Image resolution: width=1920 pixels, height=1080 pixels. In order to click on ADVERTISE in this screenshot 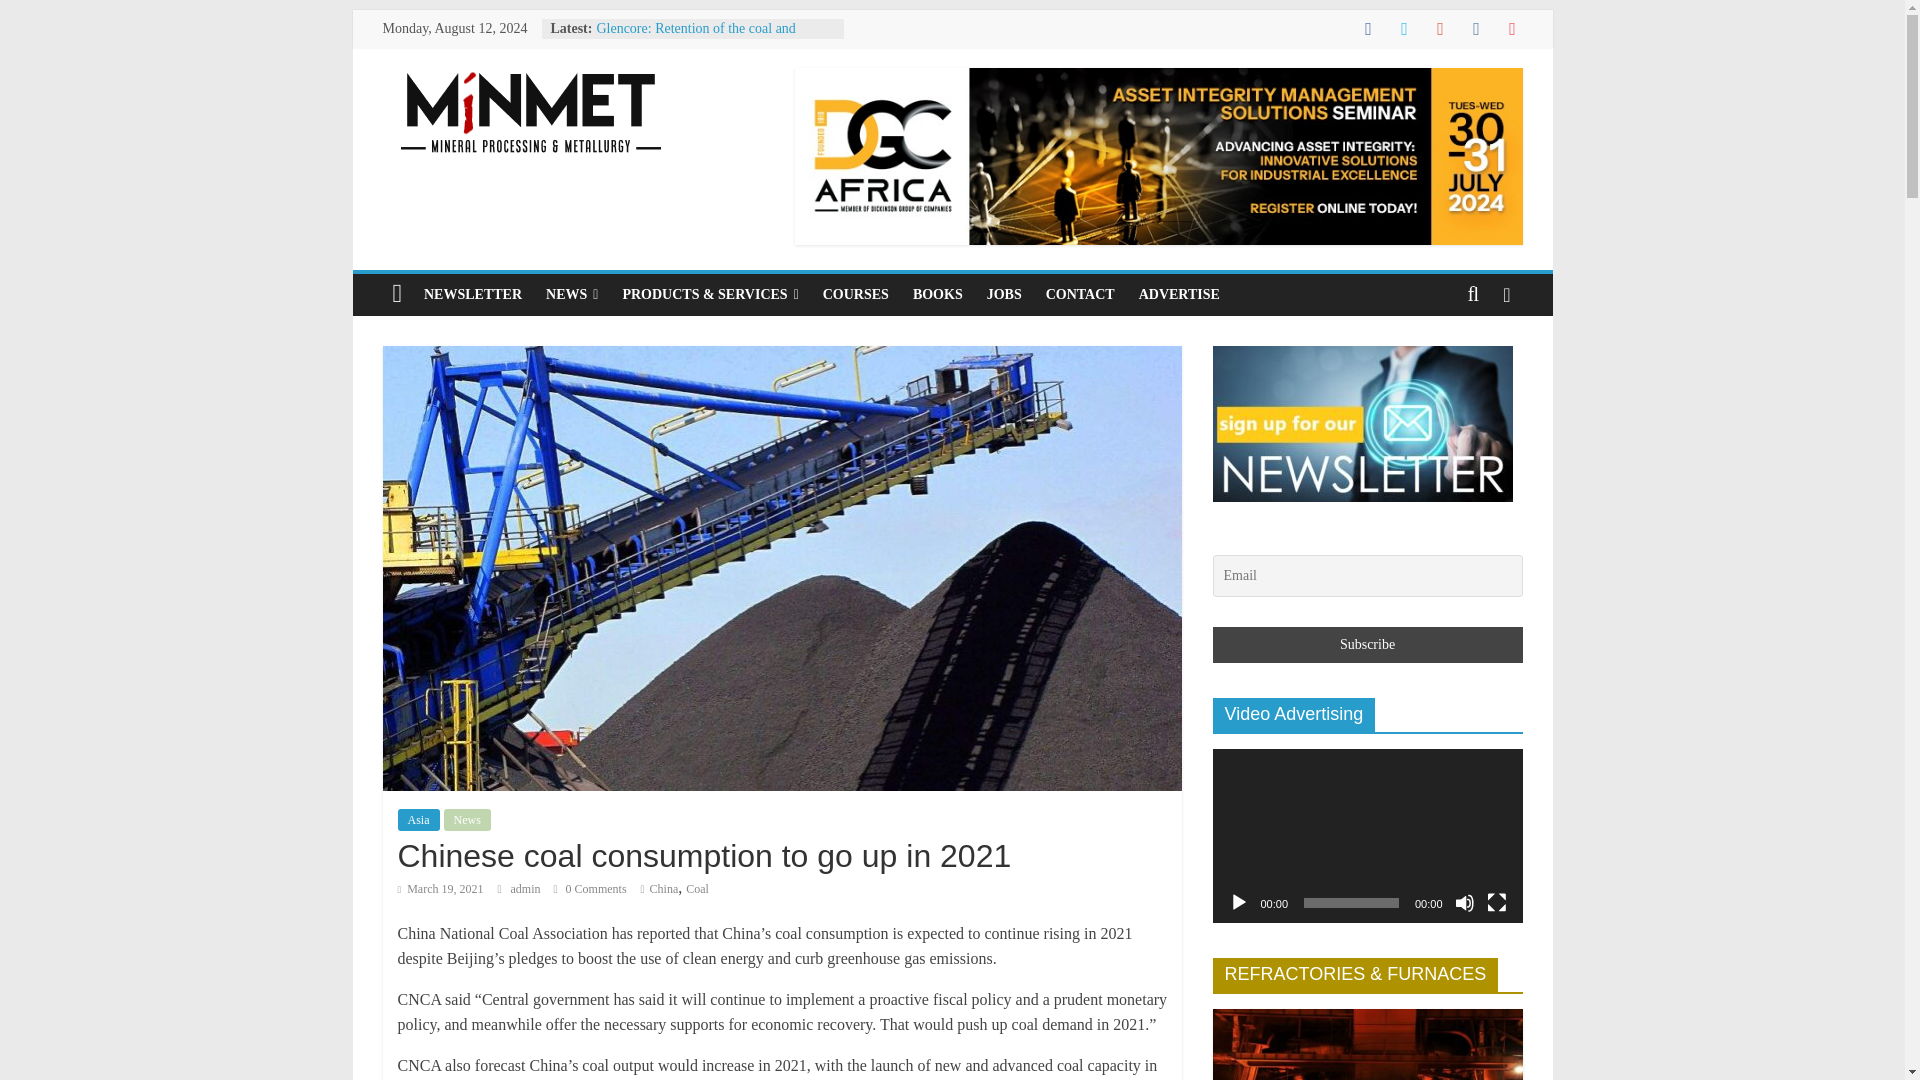, I will do `click(1180, 295)`.